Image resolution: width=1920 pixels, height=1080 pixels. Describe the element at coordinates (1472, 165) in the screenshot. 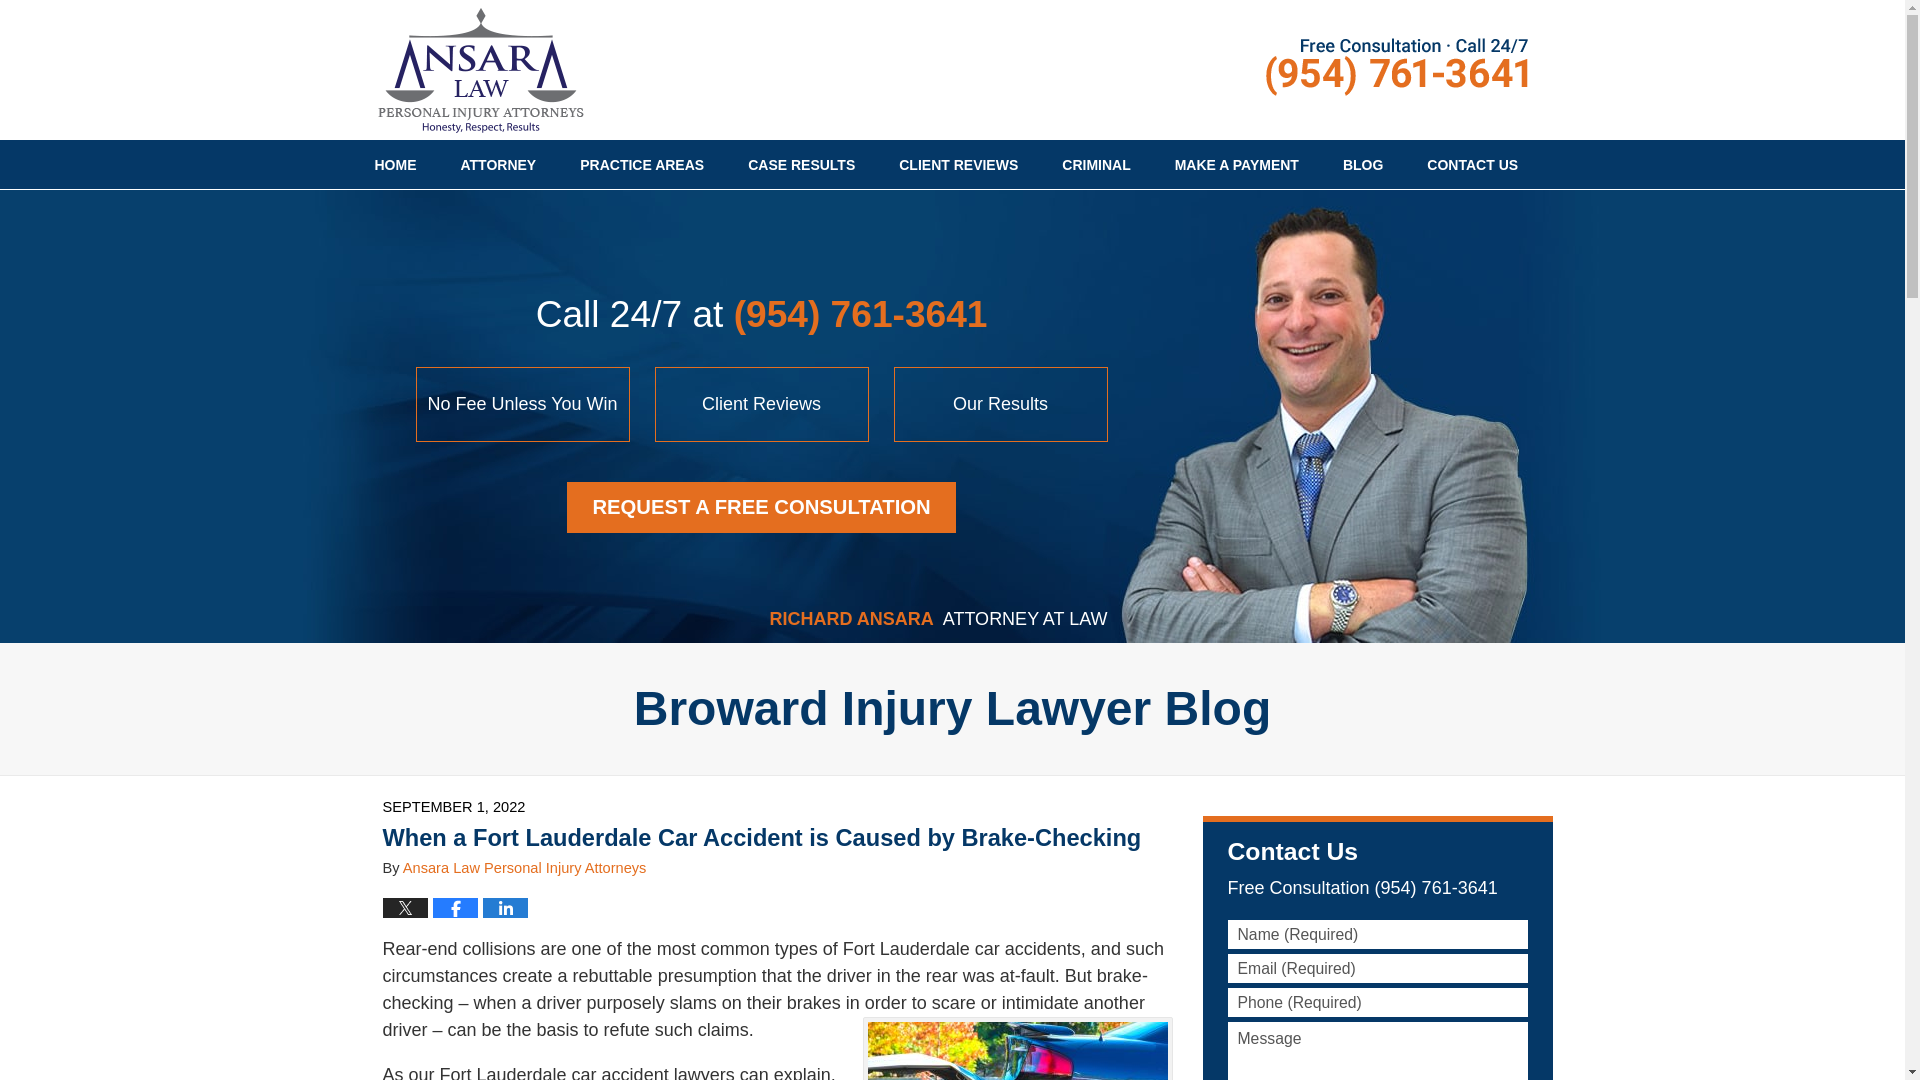

I see `CONTACT US` at that location.